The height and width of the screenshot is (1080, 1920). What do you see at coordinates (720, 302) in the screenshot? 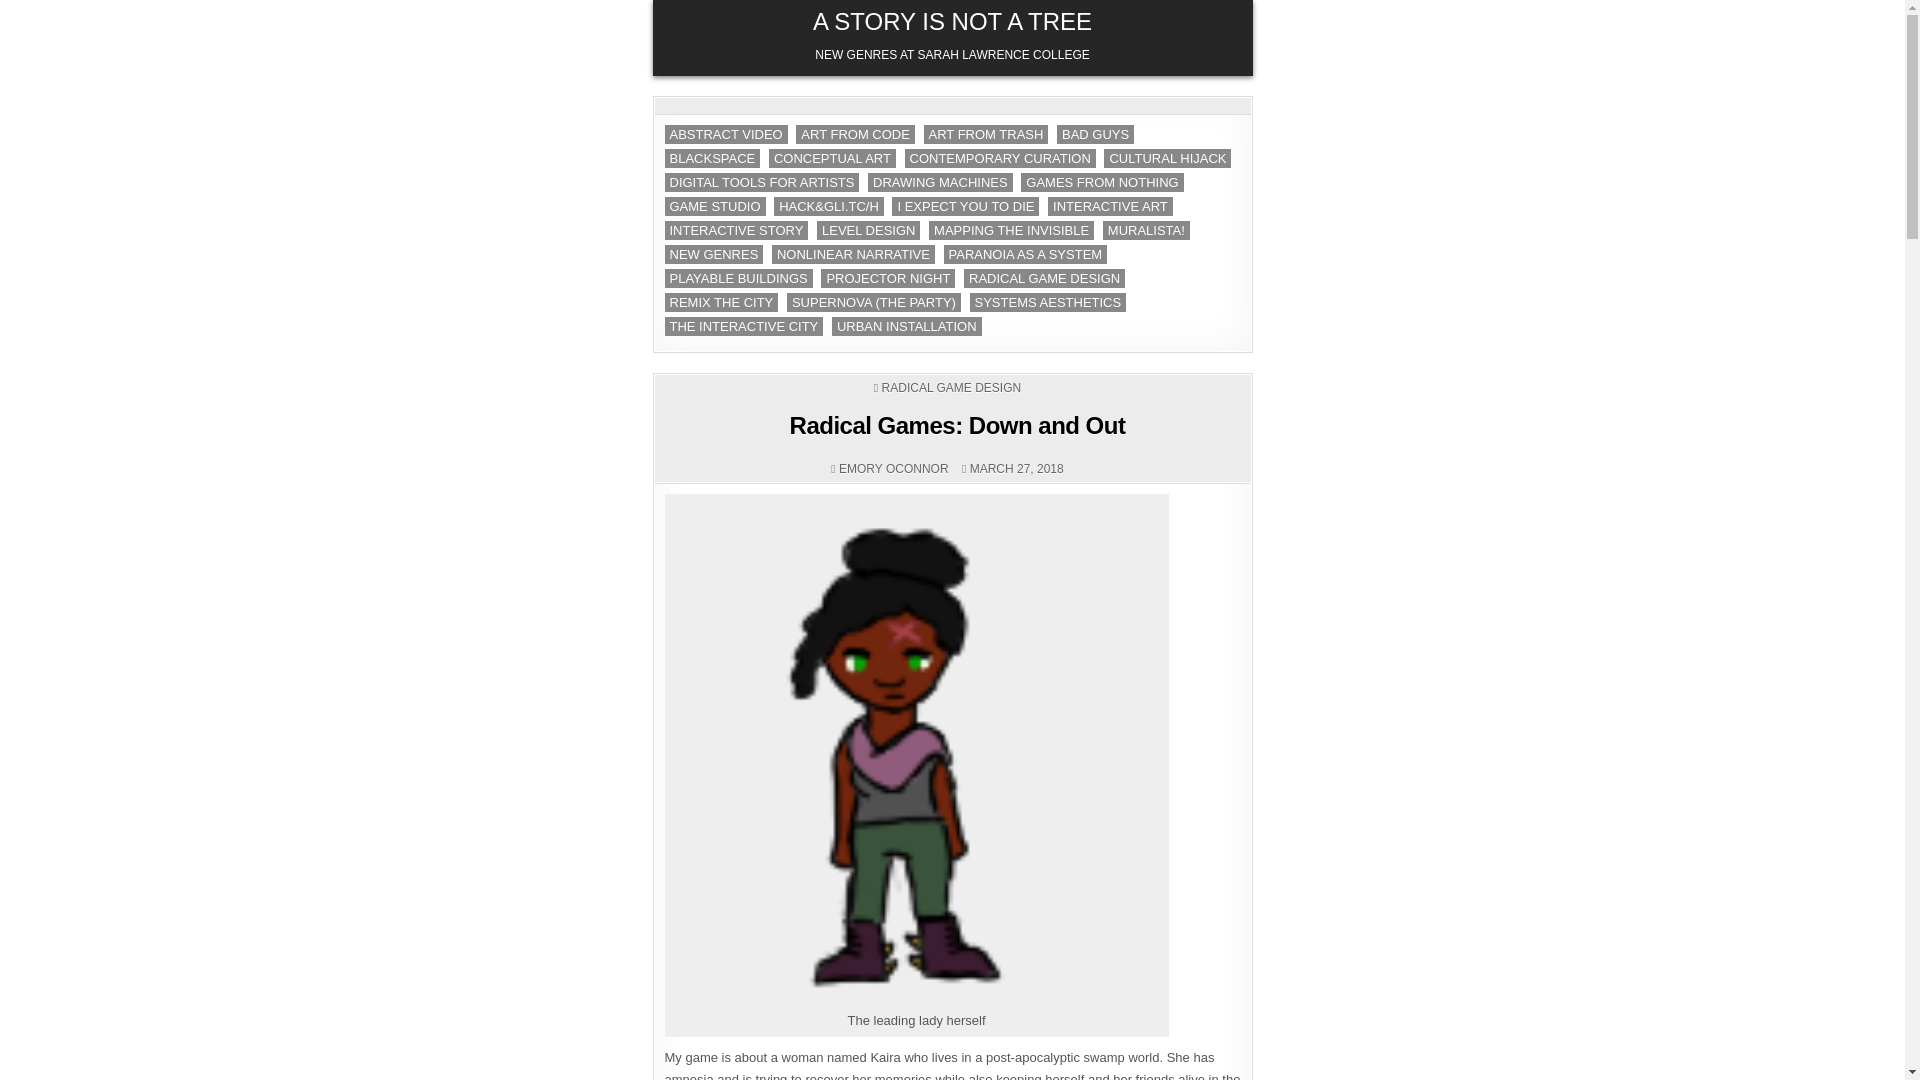
I see `REMIX THE CITY` at bounding box center [720, 302].